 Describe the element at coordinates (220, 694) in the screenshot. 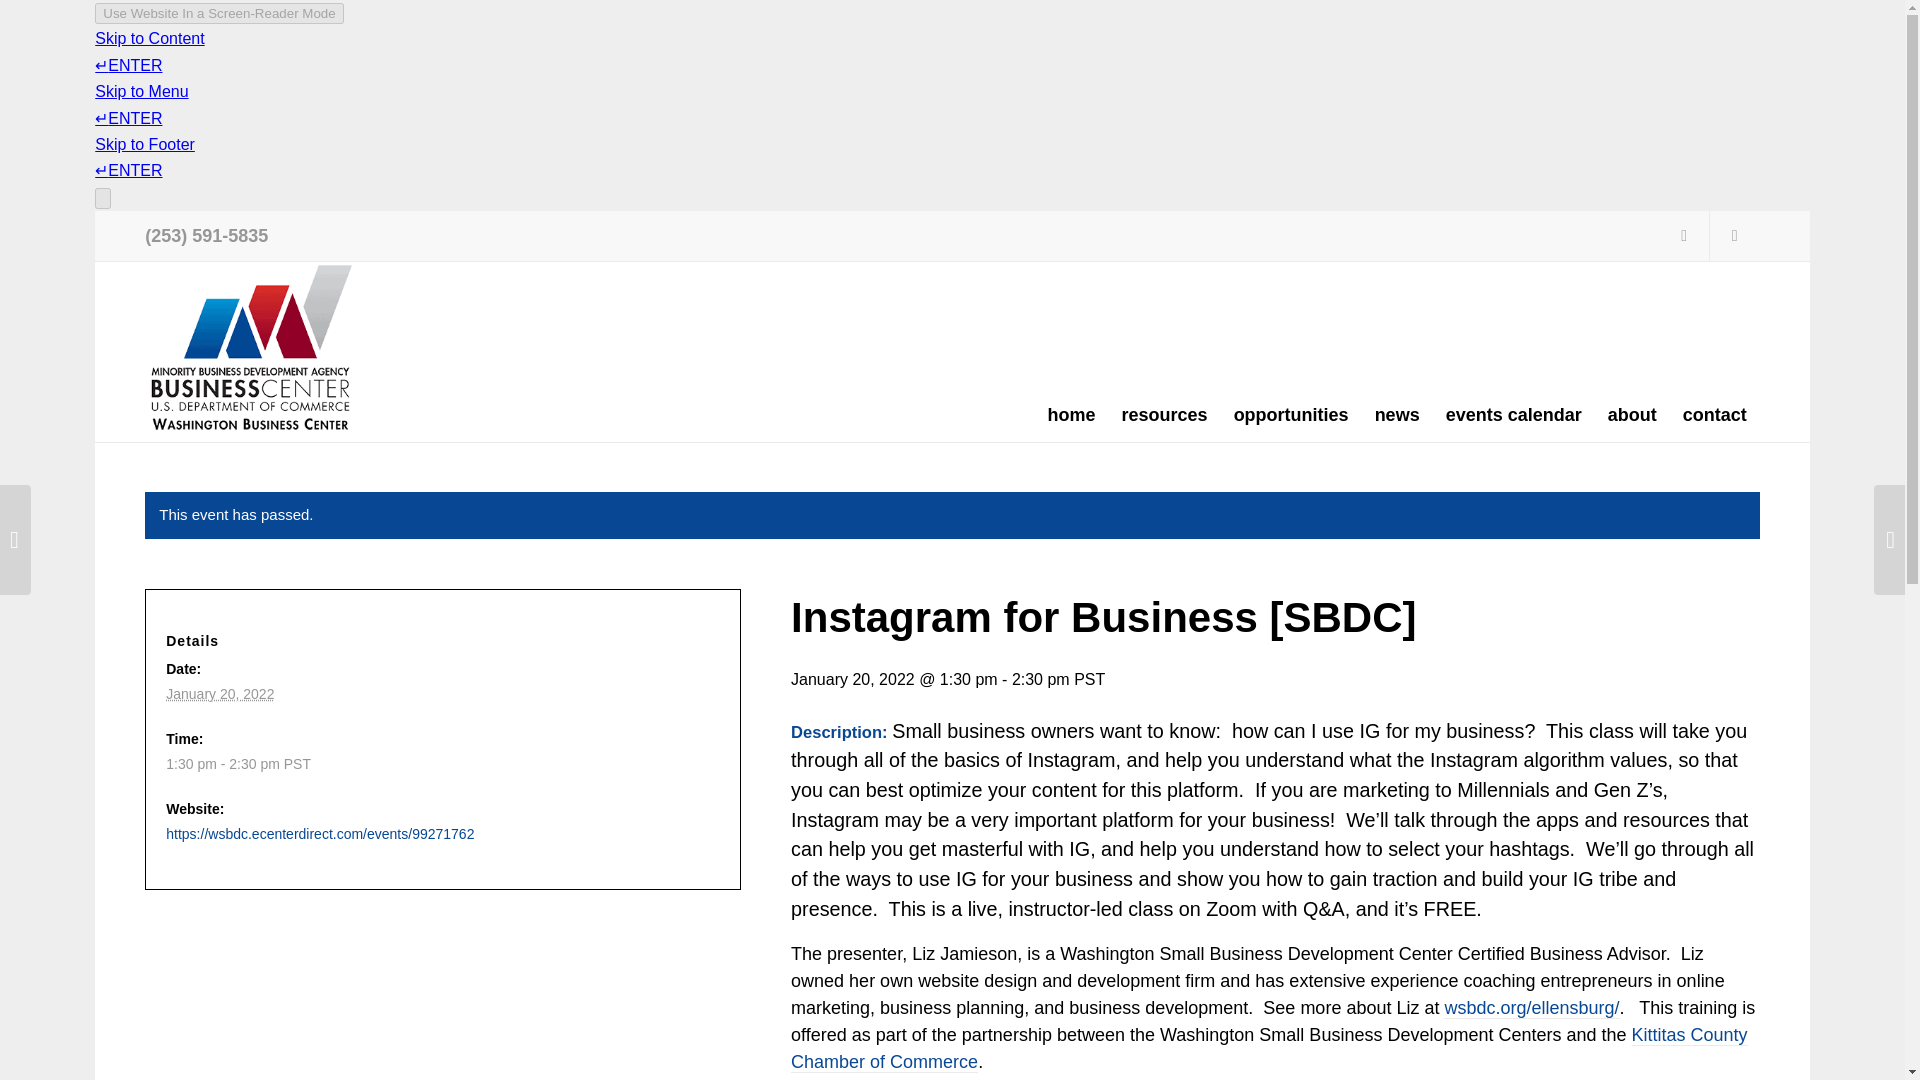

I see `2022-01-20` at that location.